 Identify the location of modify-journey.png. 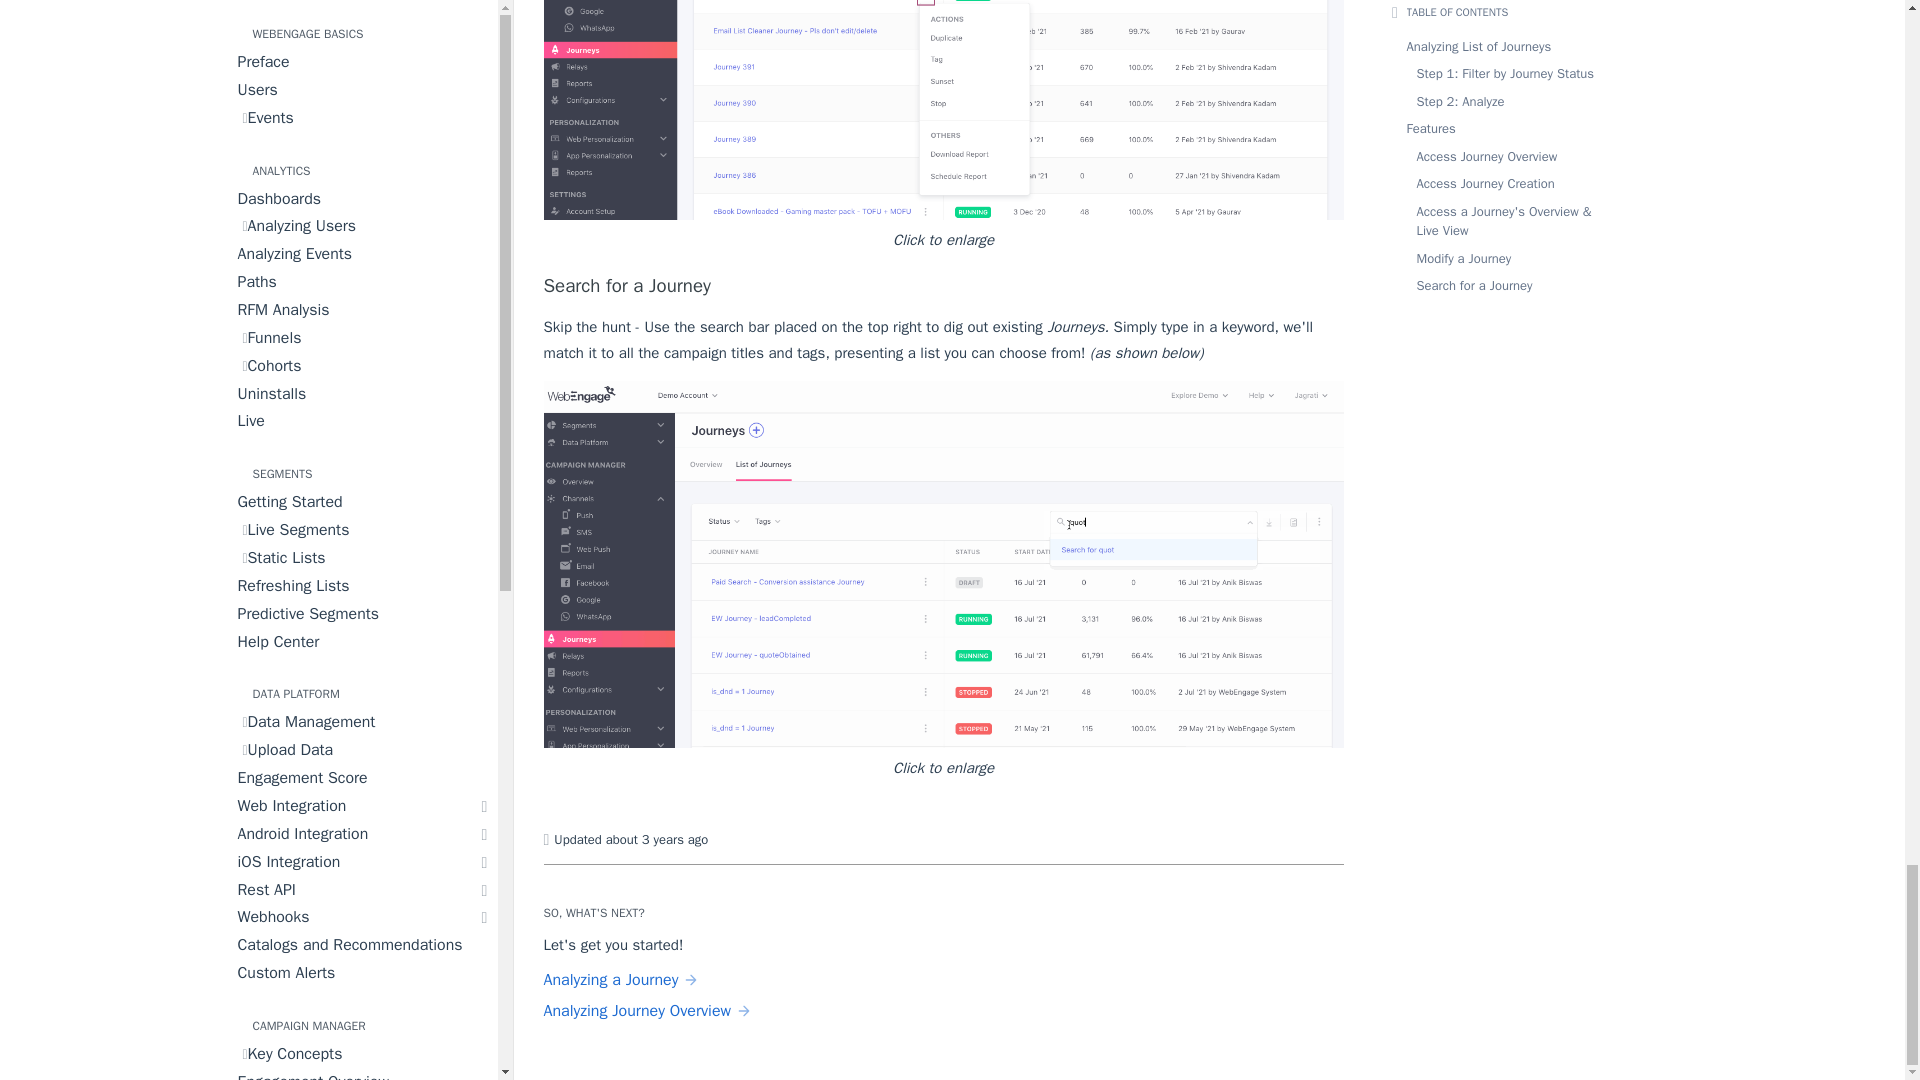
(944, 110).